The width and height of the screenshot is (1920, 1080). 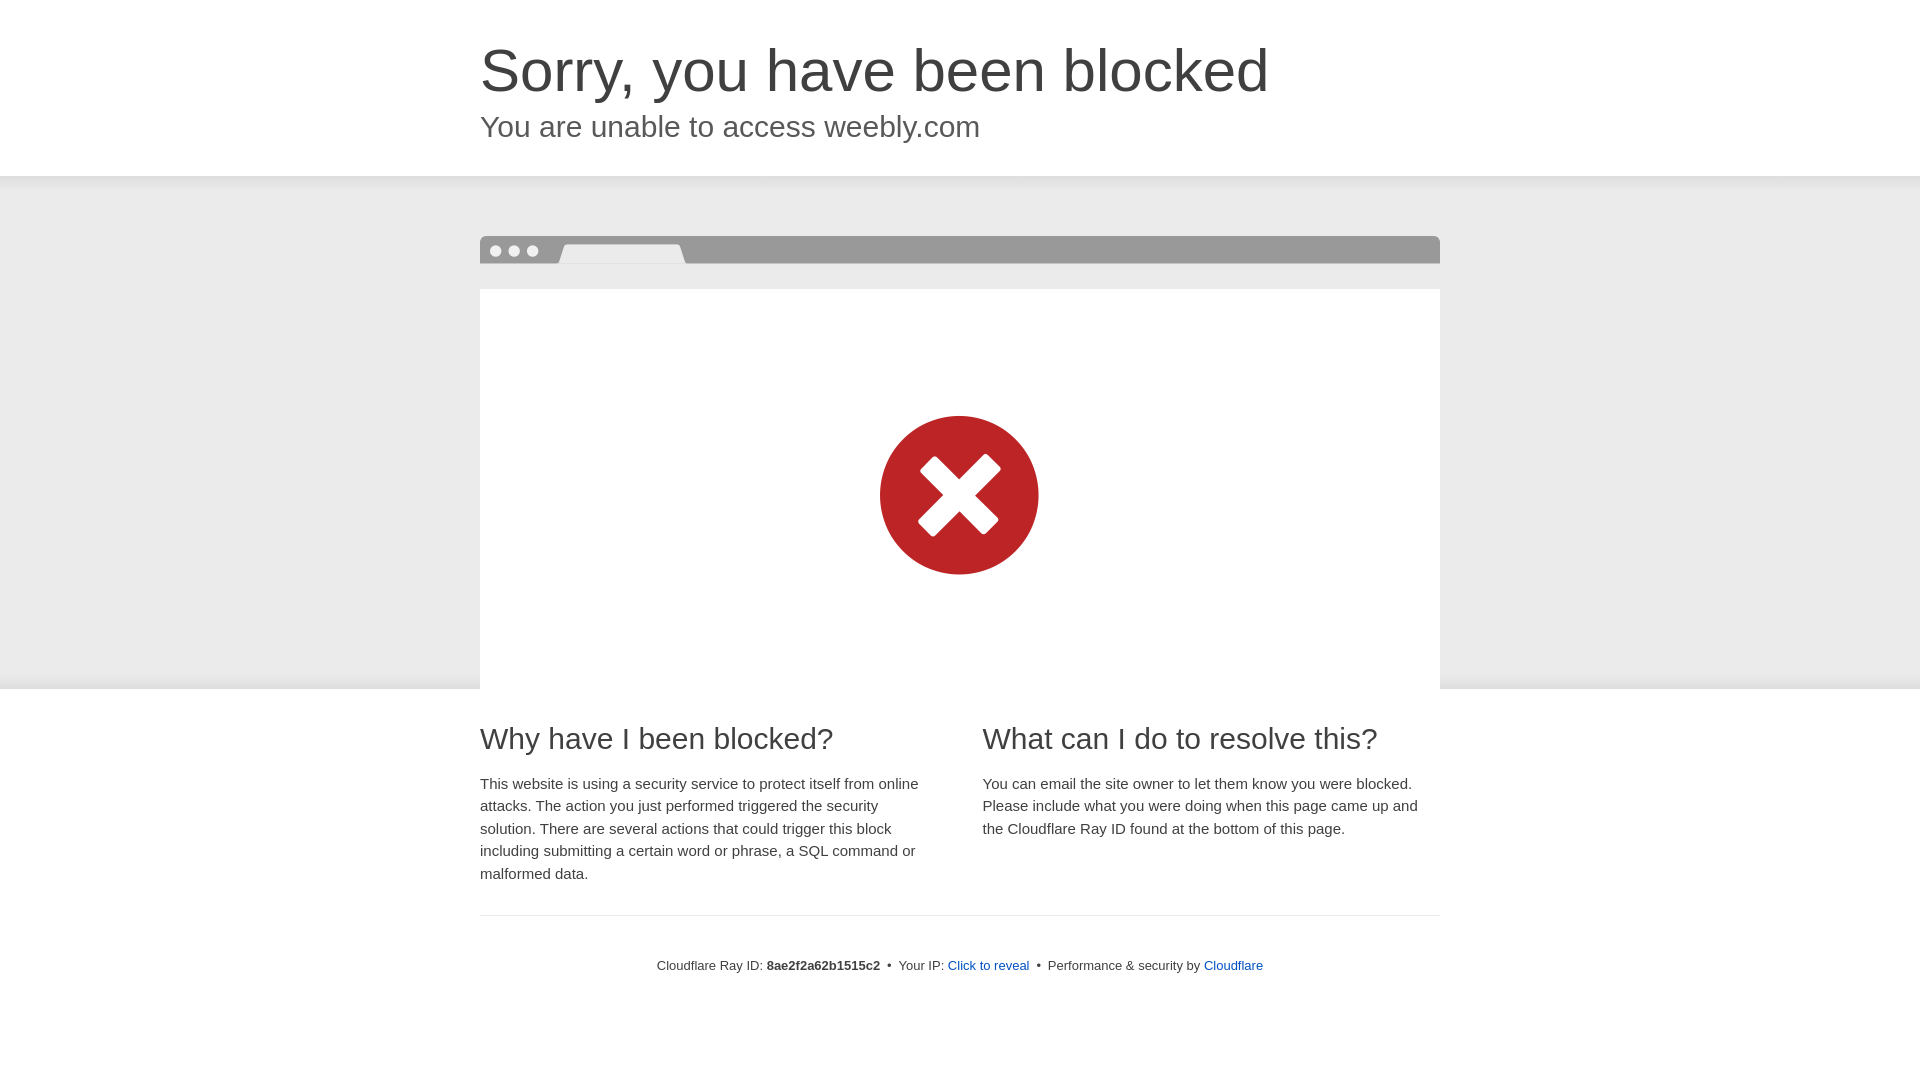 What do you see at coordinates (1233, 965) in the screenshot?
I see `Cloudflare` at bounding box center [1233, 965].